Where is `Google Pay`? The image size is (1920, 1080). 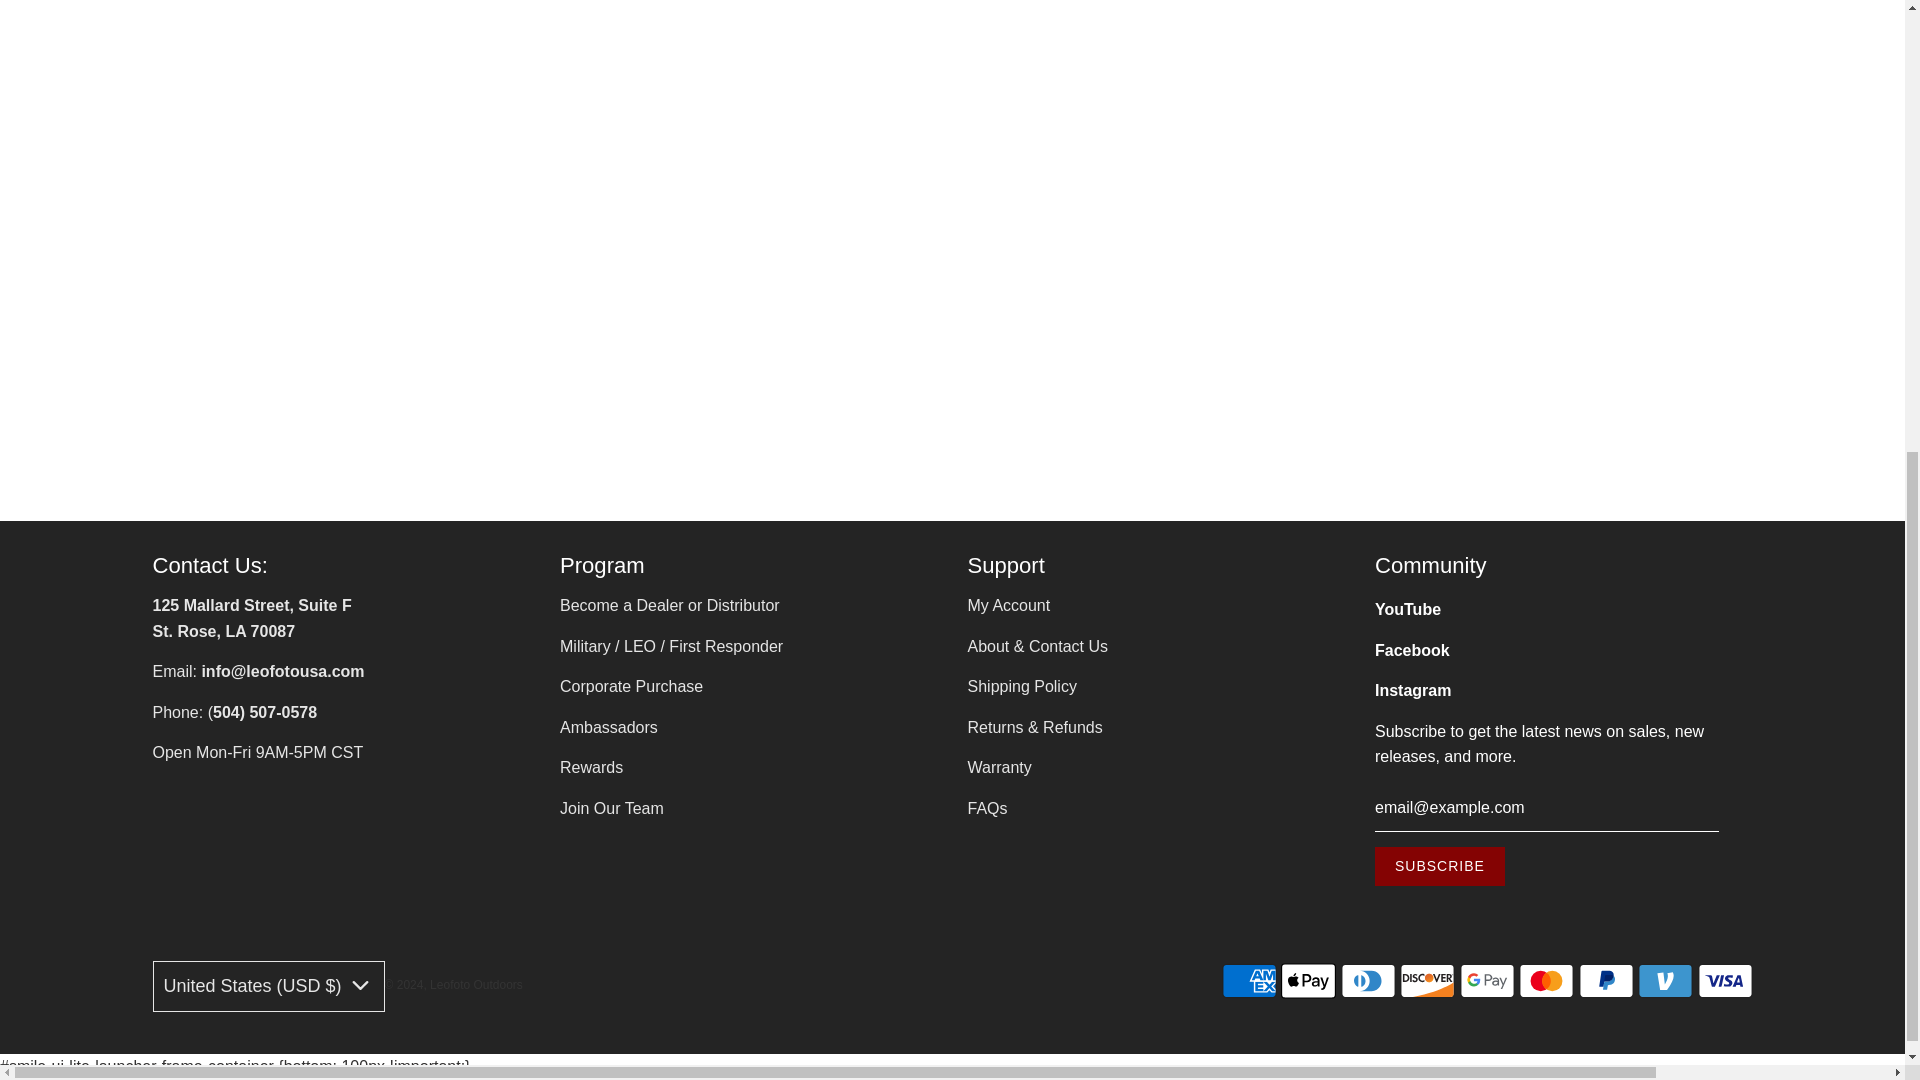
Google Pay is located at coordinates (1486, 981).